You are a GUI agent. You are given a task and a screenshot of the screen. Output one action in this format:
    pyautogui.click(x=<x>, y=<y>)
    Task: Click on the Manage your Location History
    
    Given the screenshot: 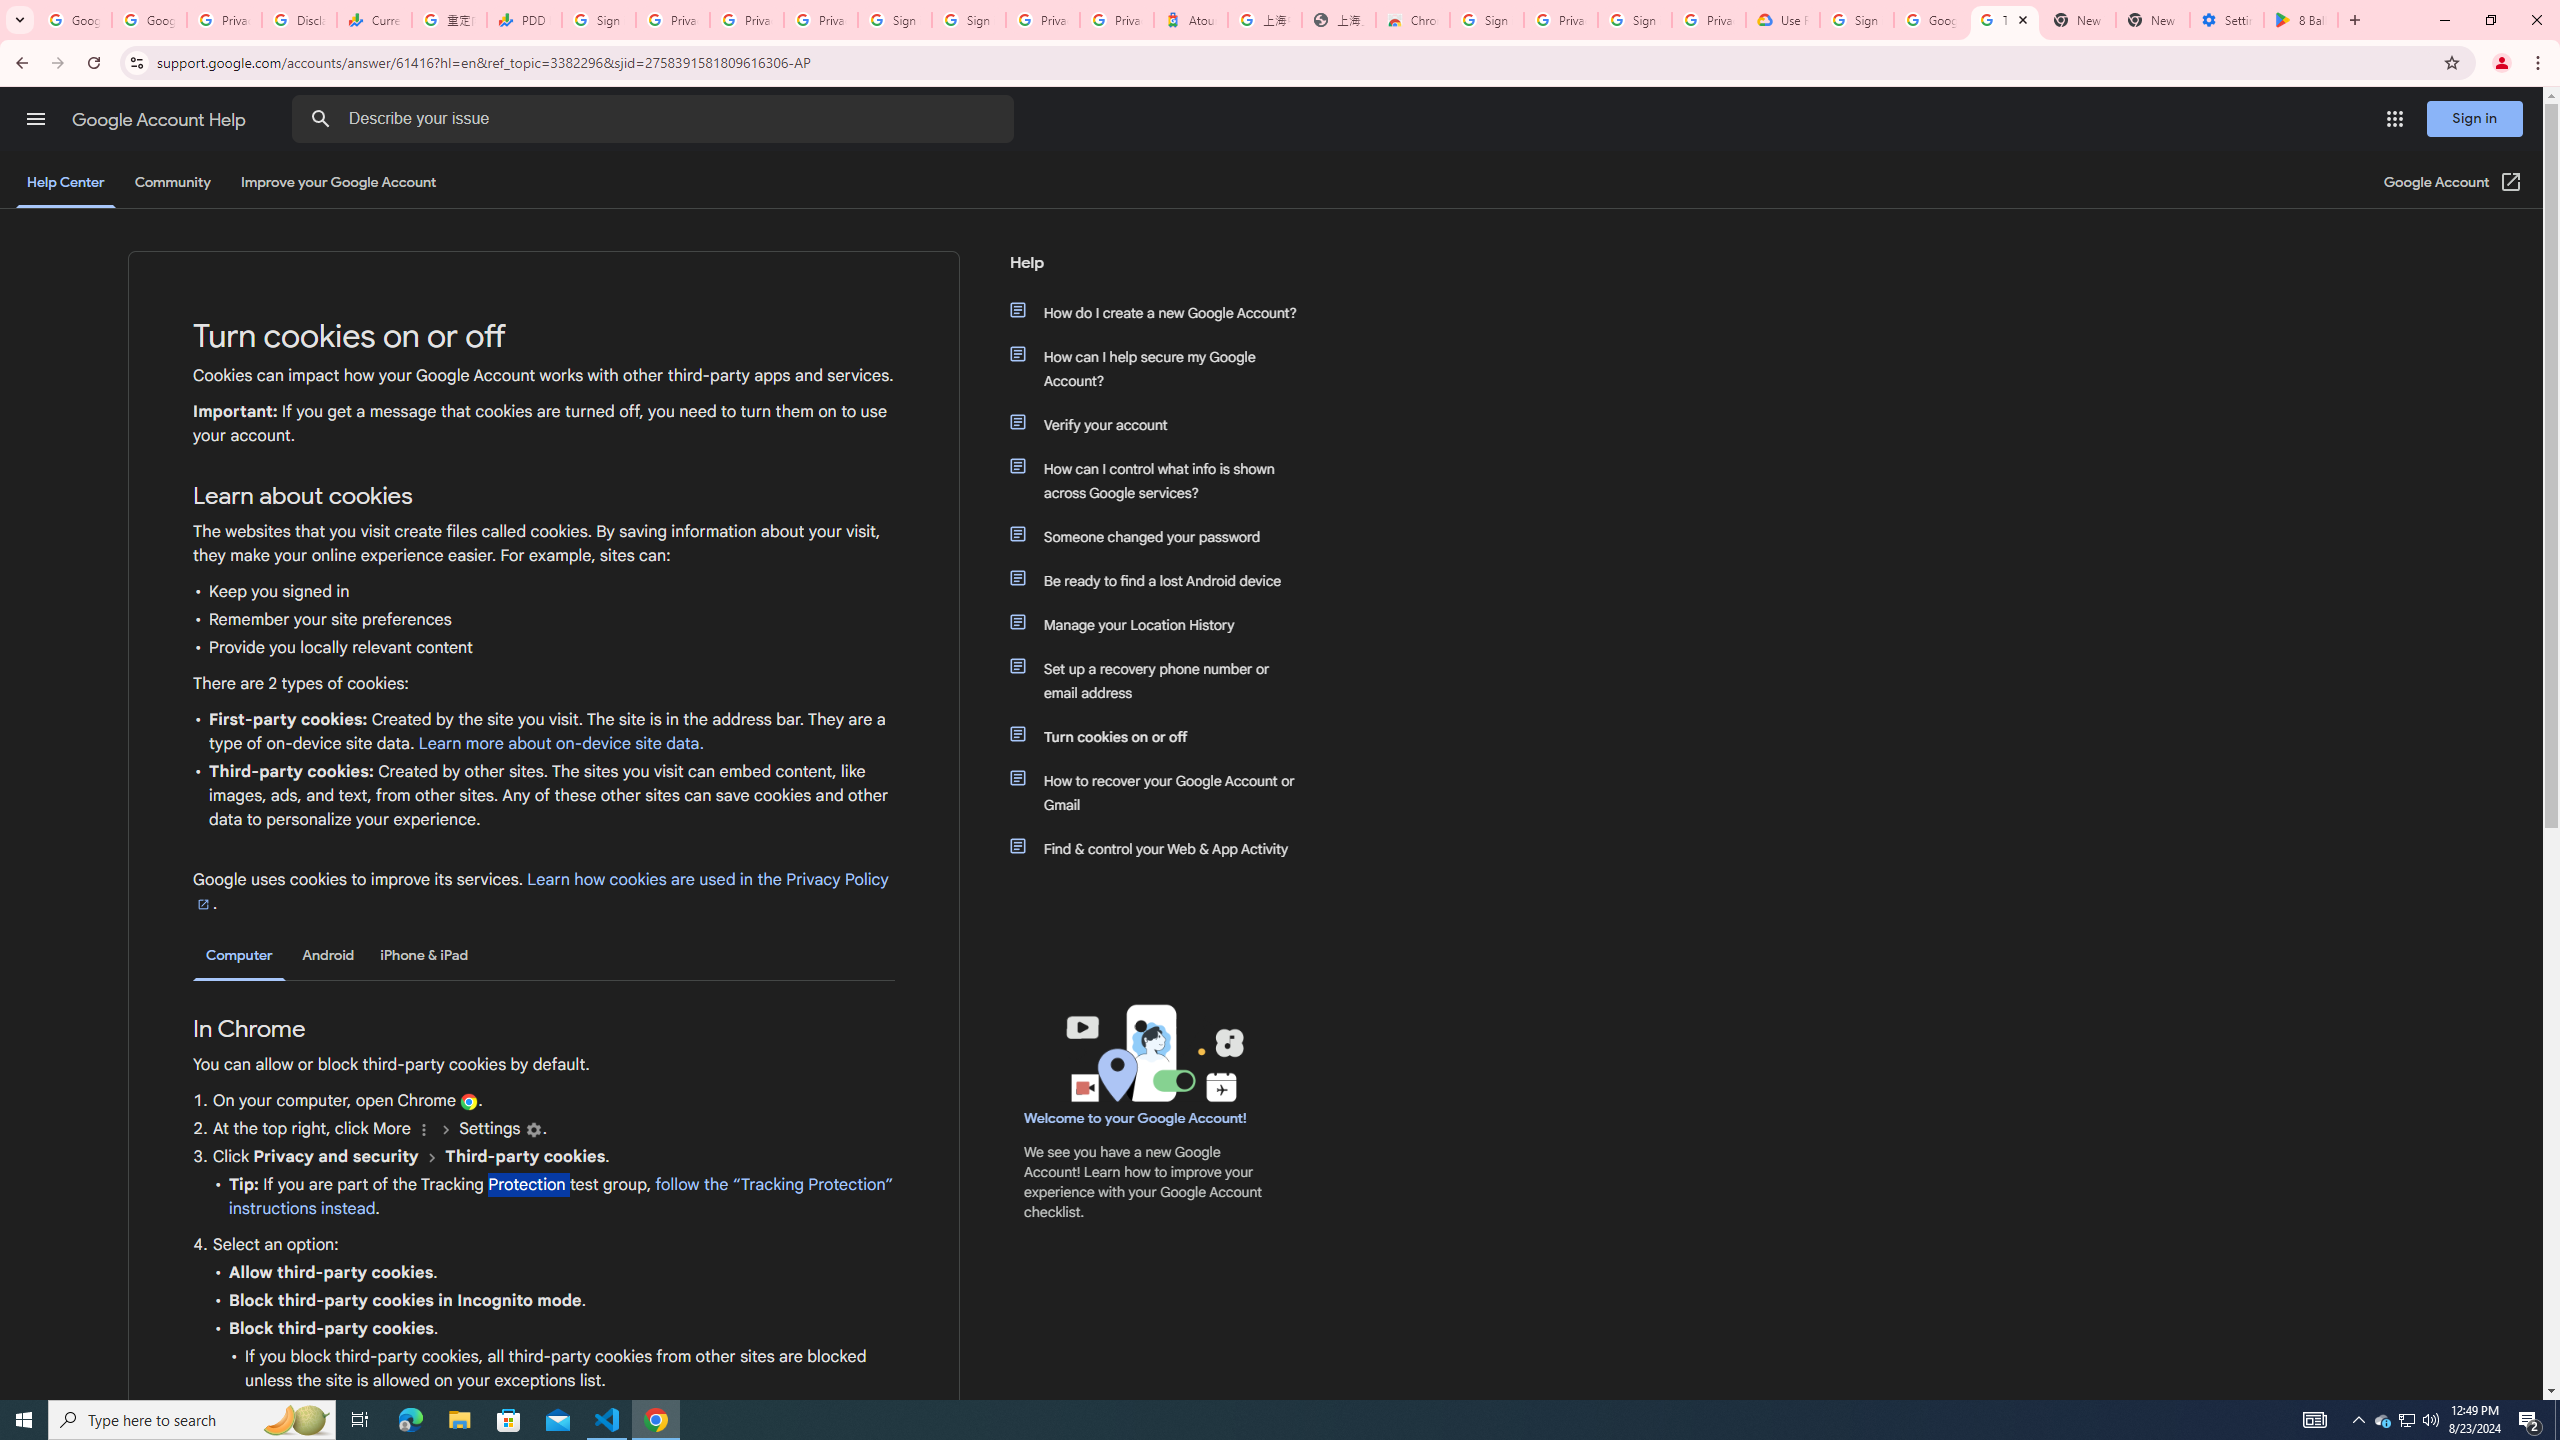 What is the action you would take?
    pyautogui.click(x=1163, y=624)
    